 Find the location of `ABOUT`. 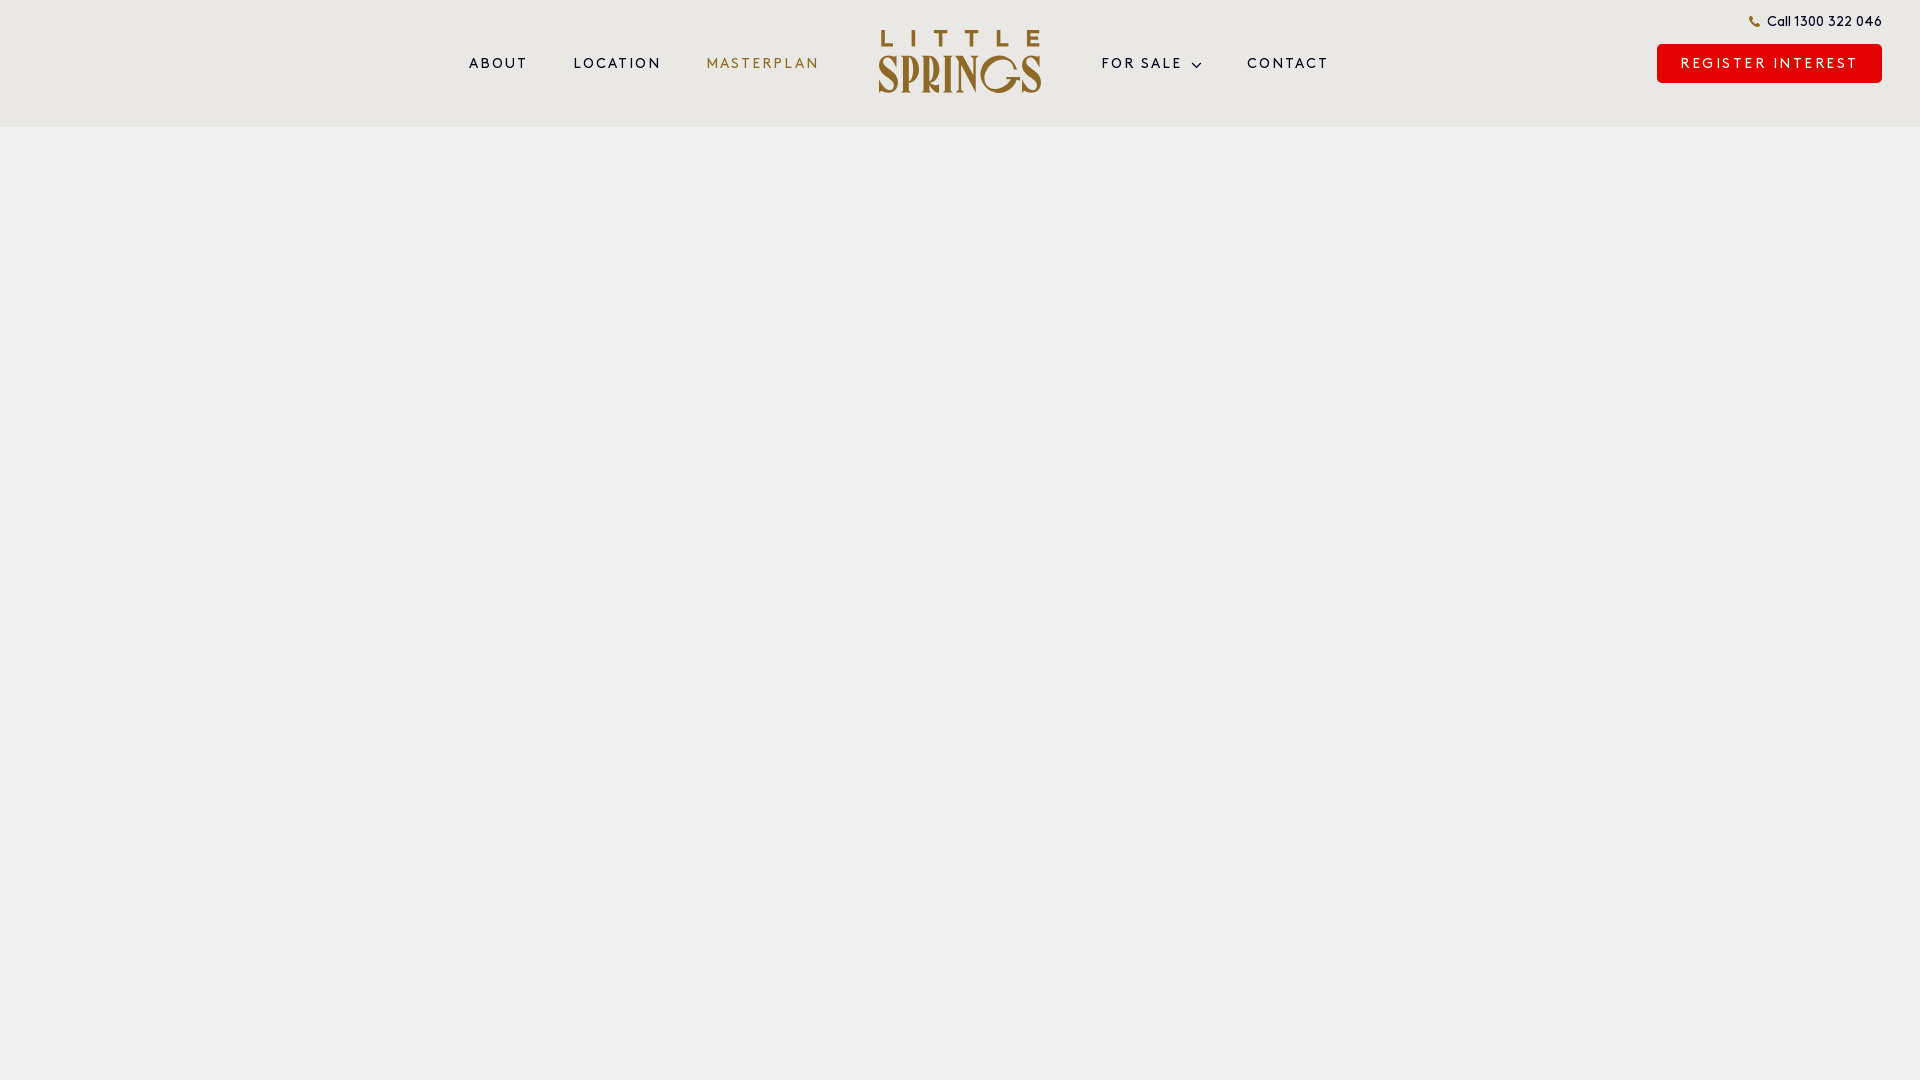

ABOUT is located at coordinates (498, 64).